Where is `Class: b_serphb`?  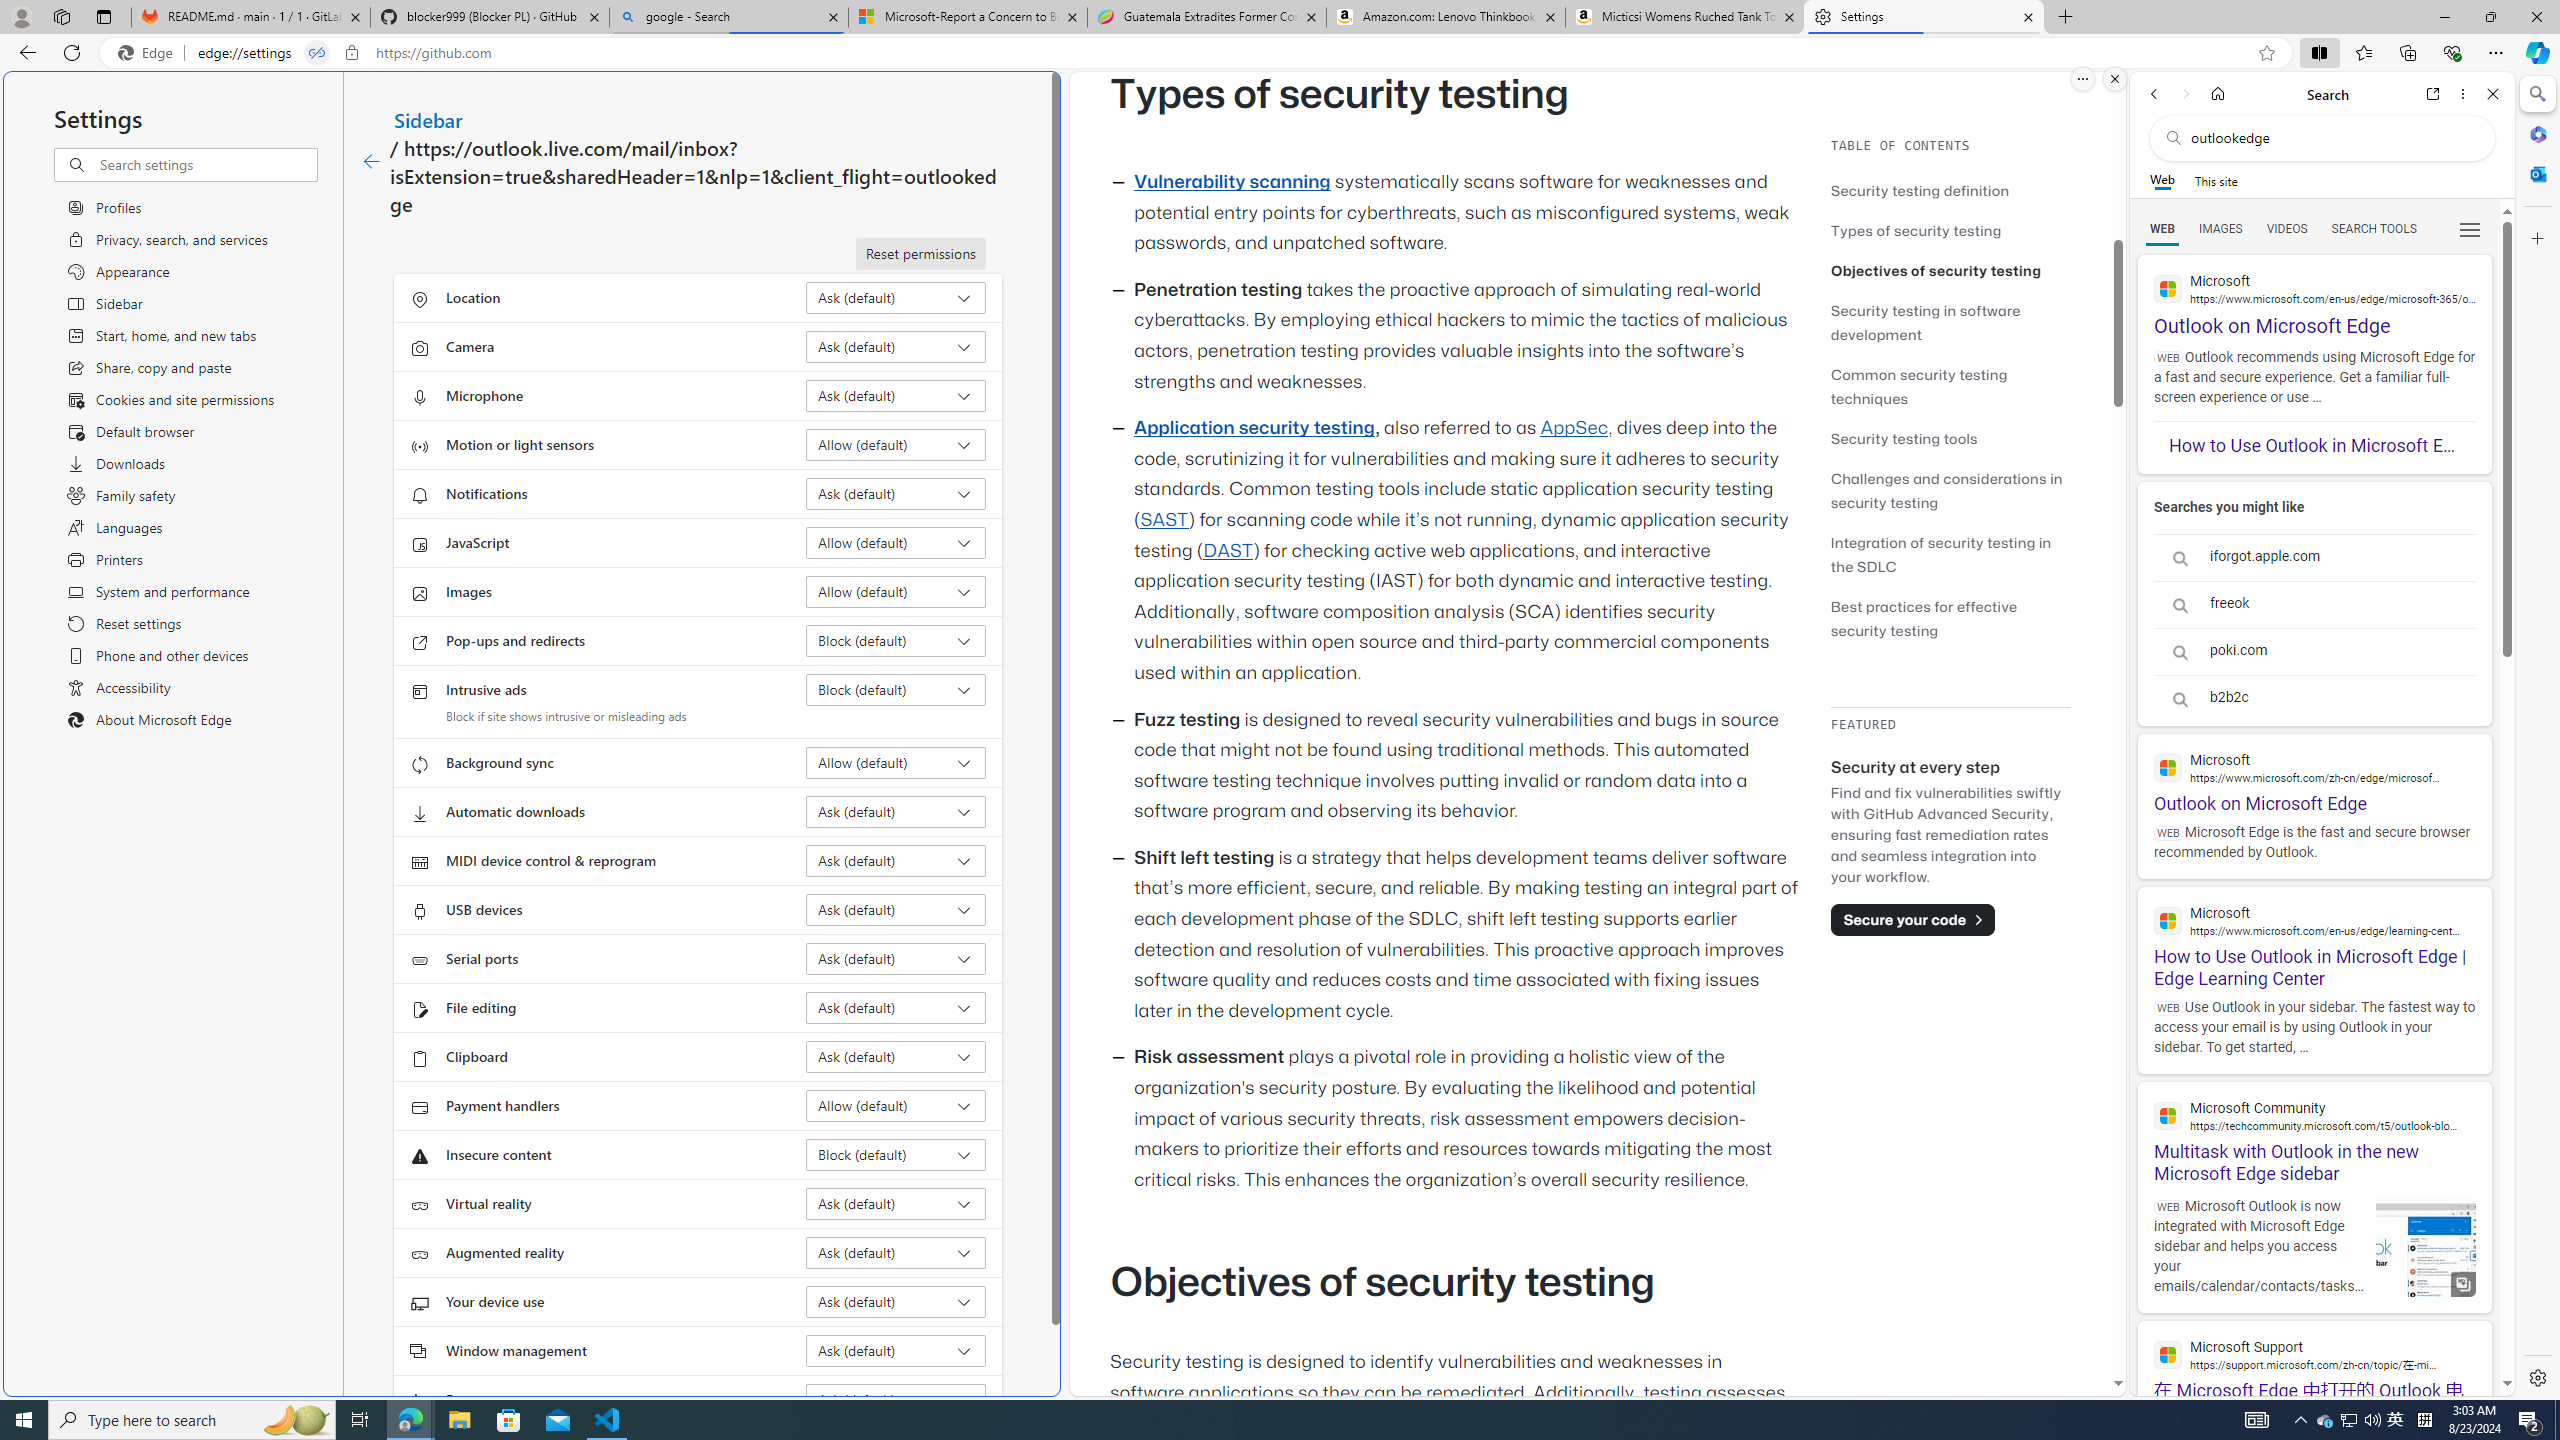 Class: b_serphb is located at coordinates (2470, 230).